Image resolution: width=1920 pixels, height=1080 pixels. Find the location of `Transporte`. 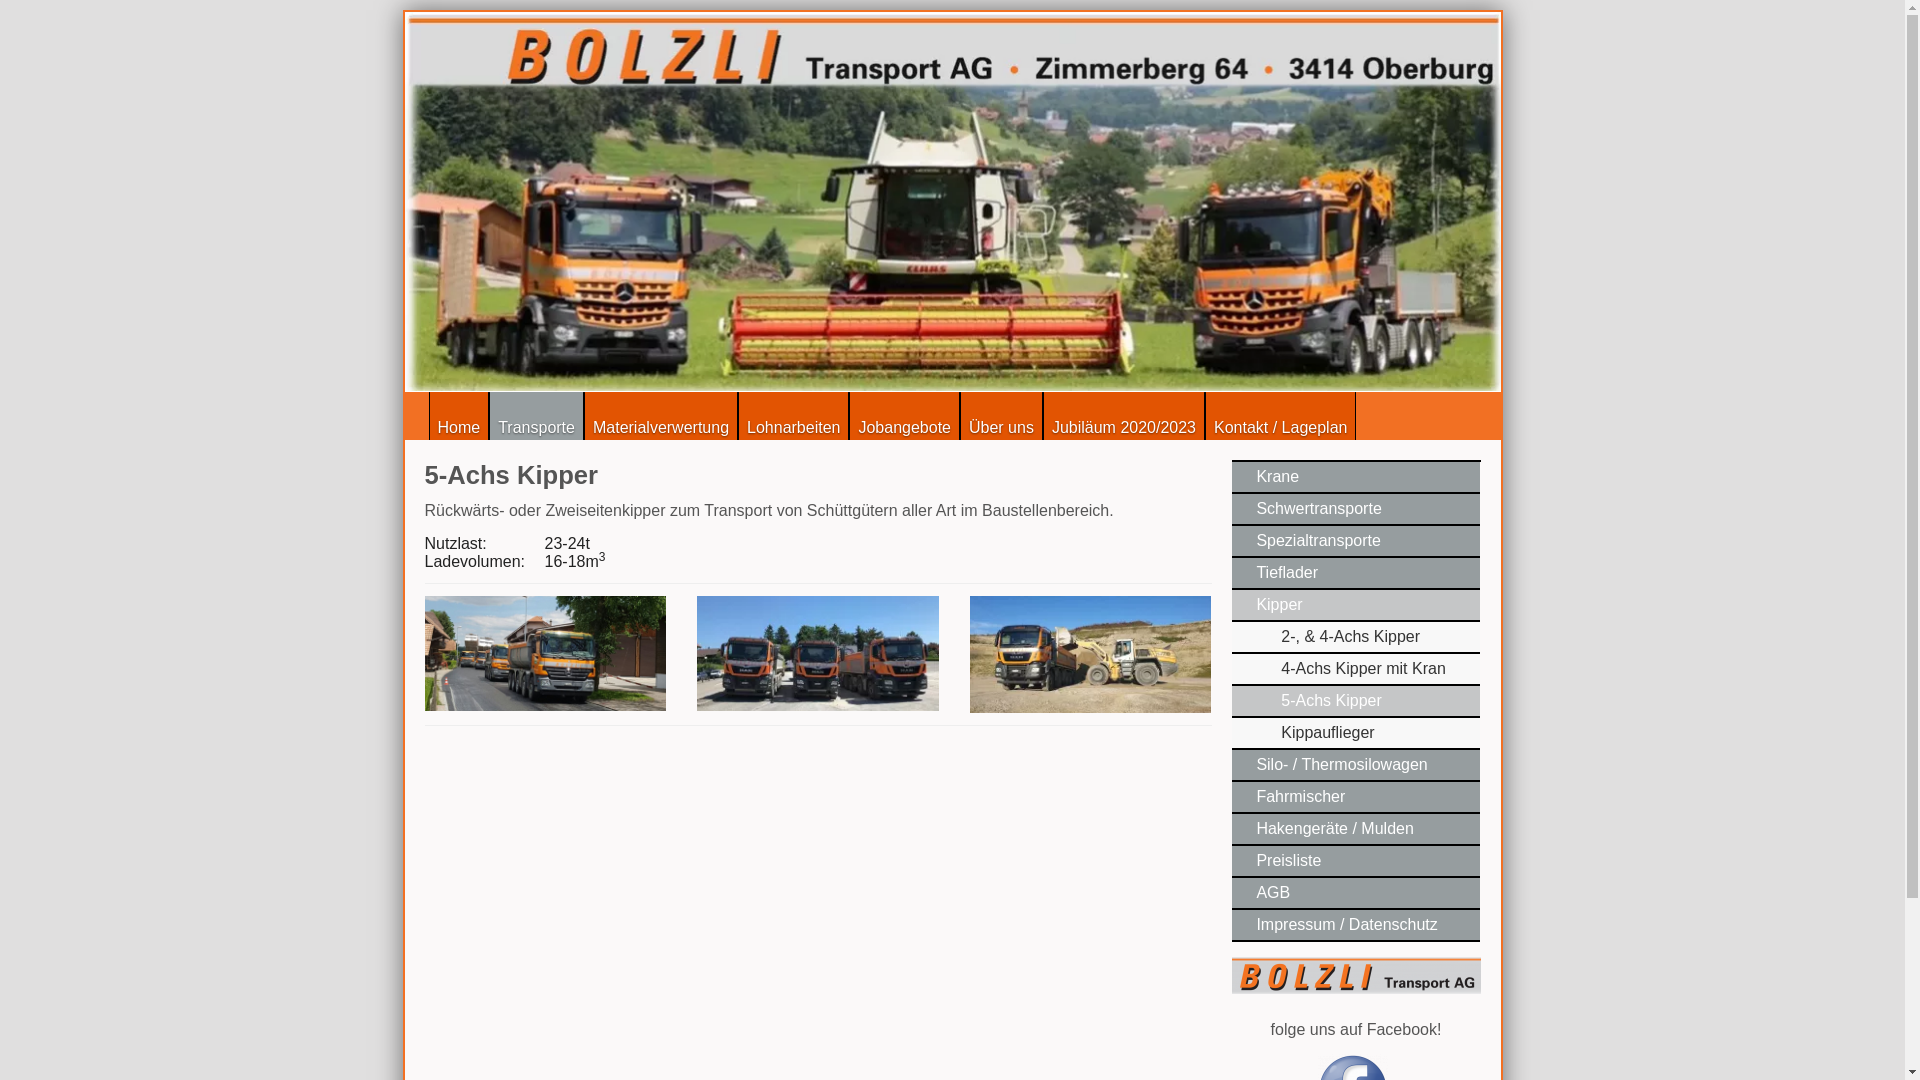

Transporte is located at coordinates (536, 416).